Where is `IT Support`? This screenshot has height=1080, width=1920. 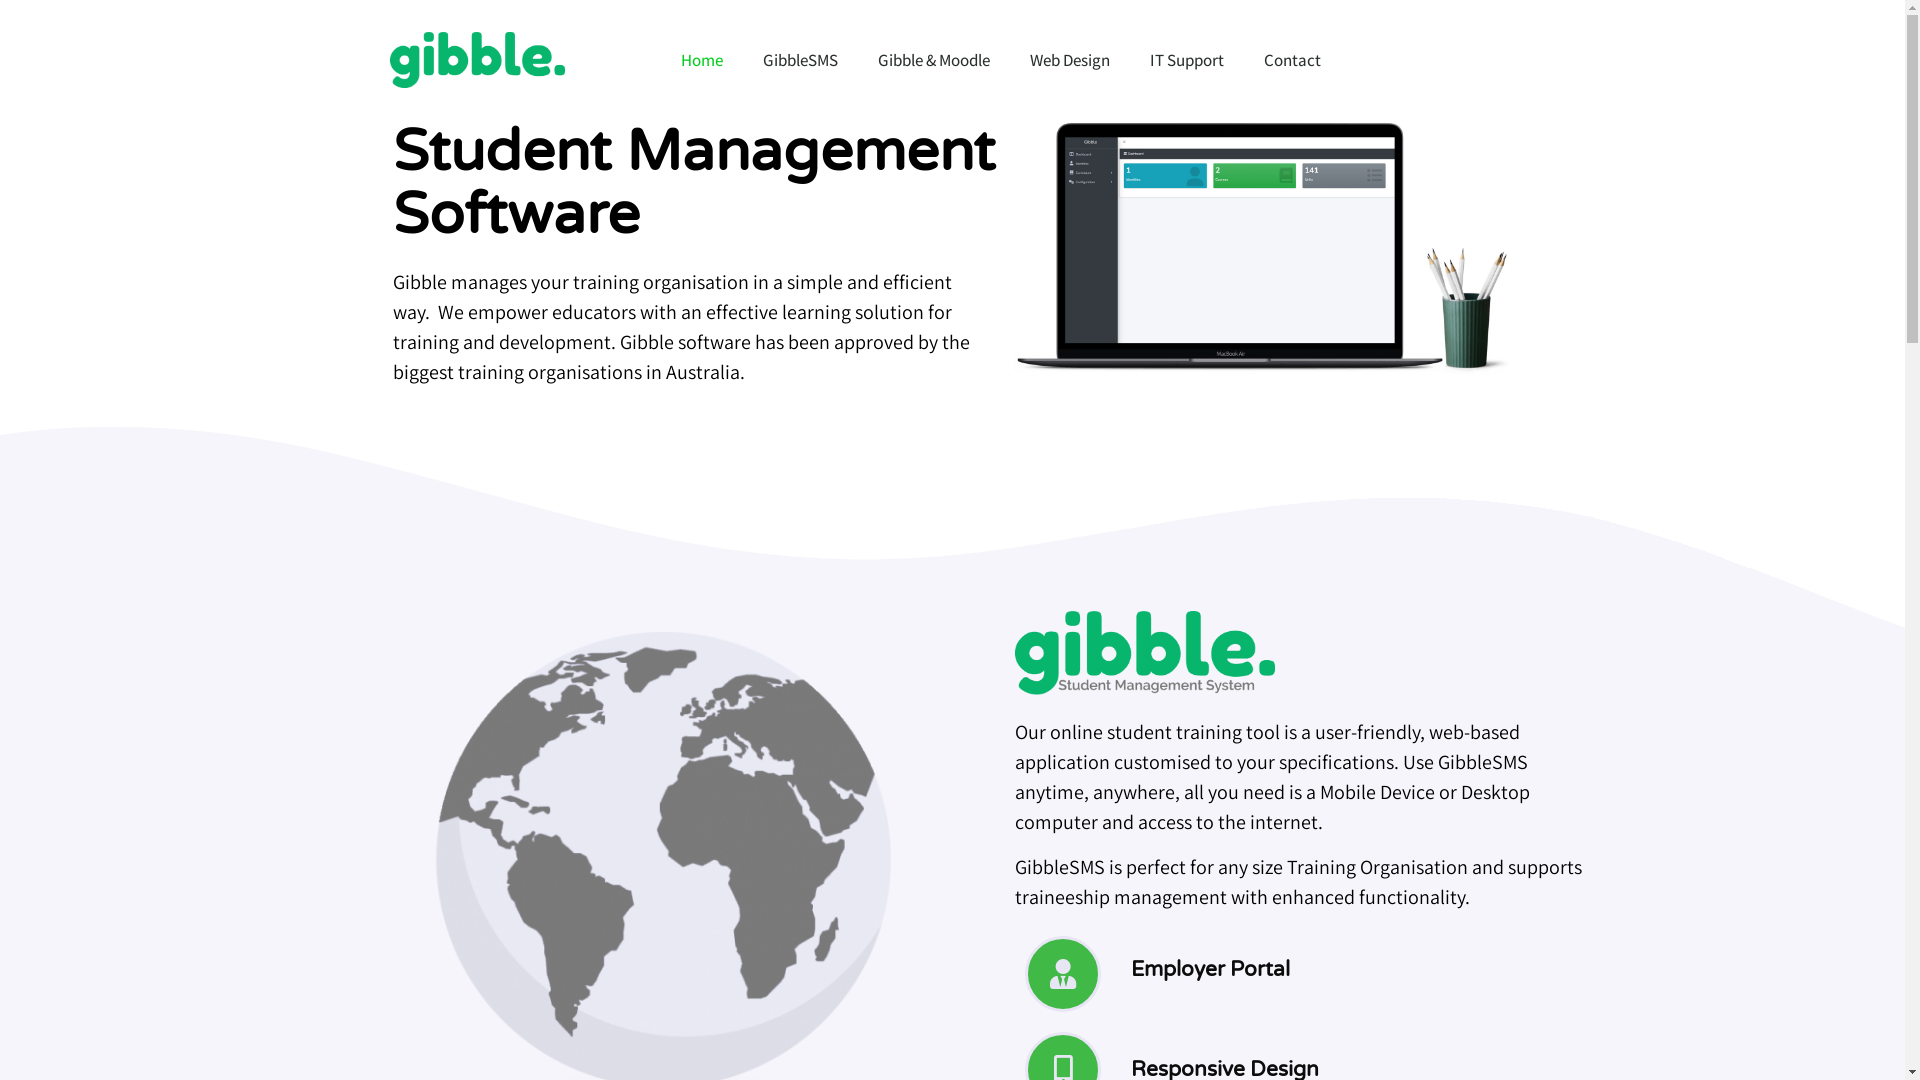
IT Support is located at coordinates (1187, 60).